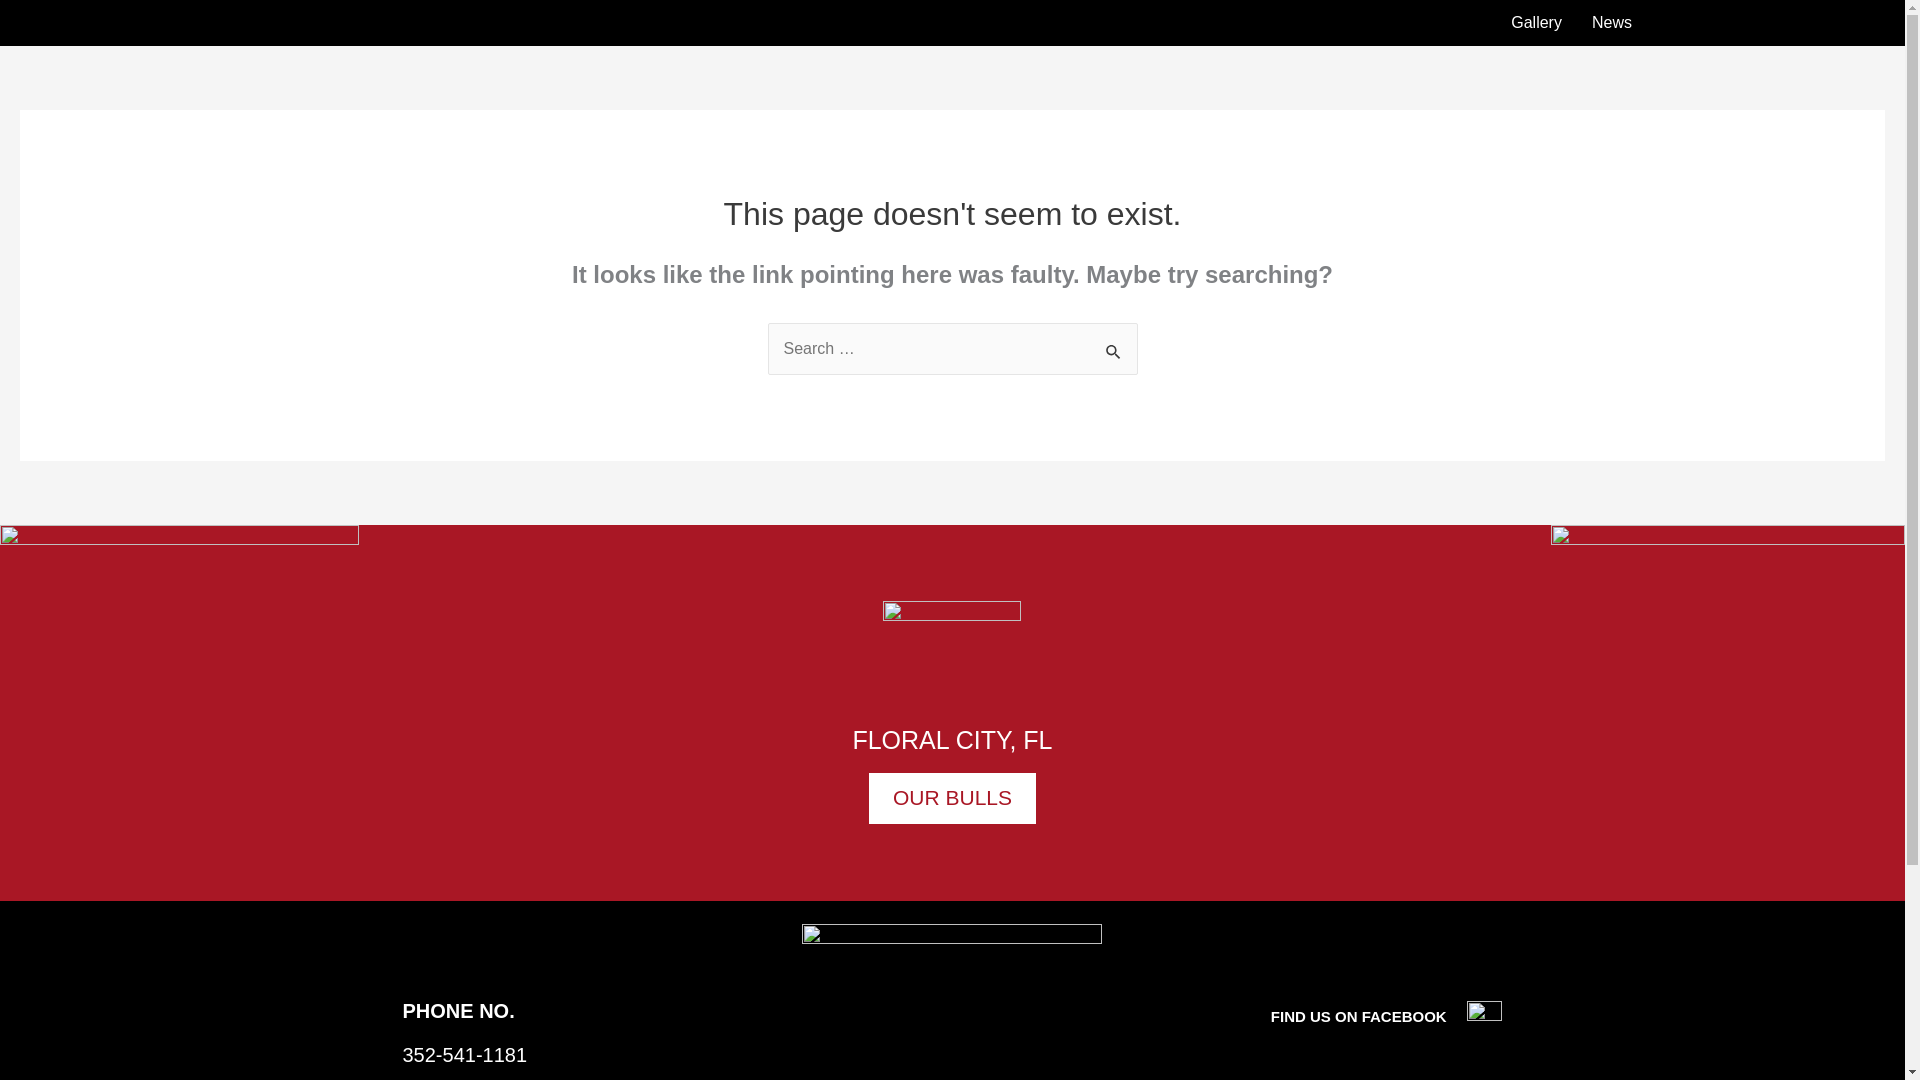  I want to click on Gallery, so click(1536, 23).